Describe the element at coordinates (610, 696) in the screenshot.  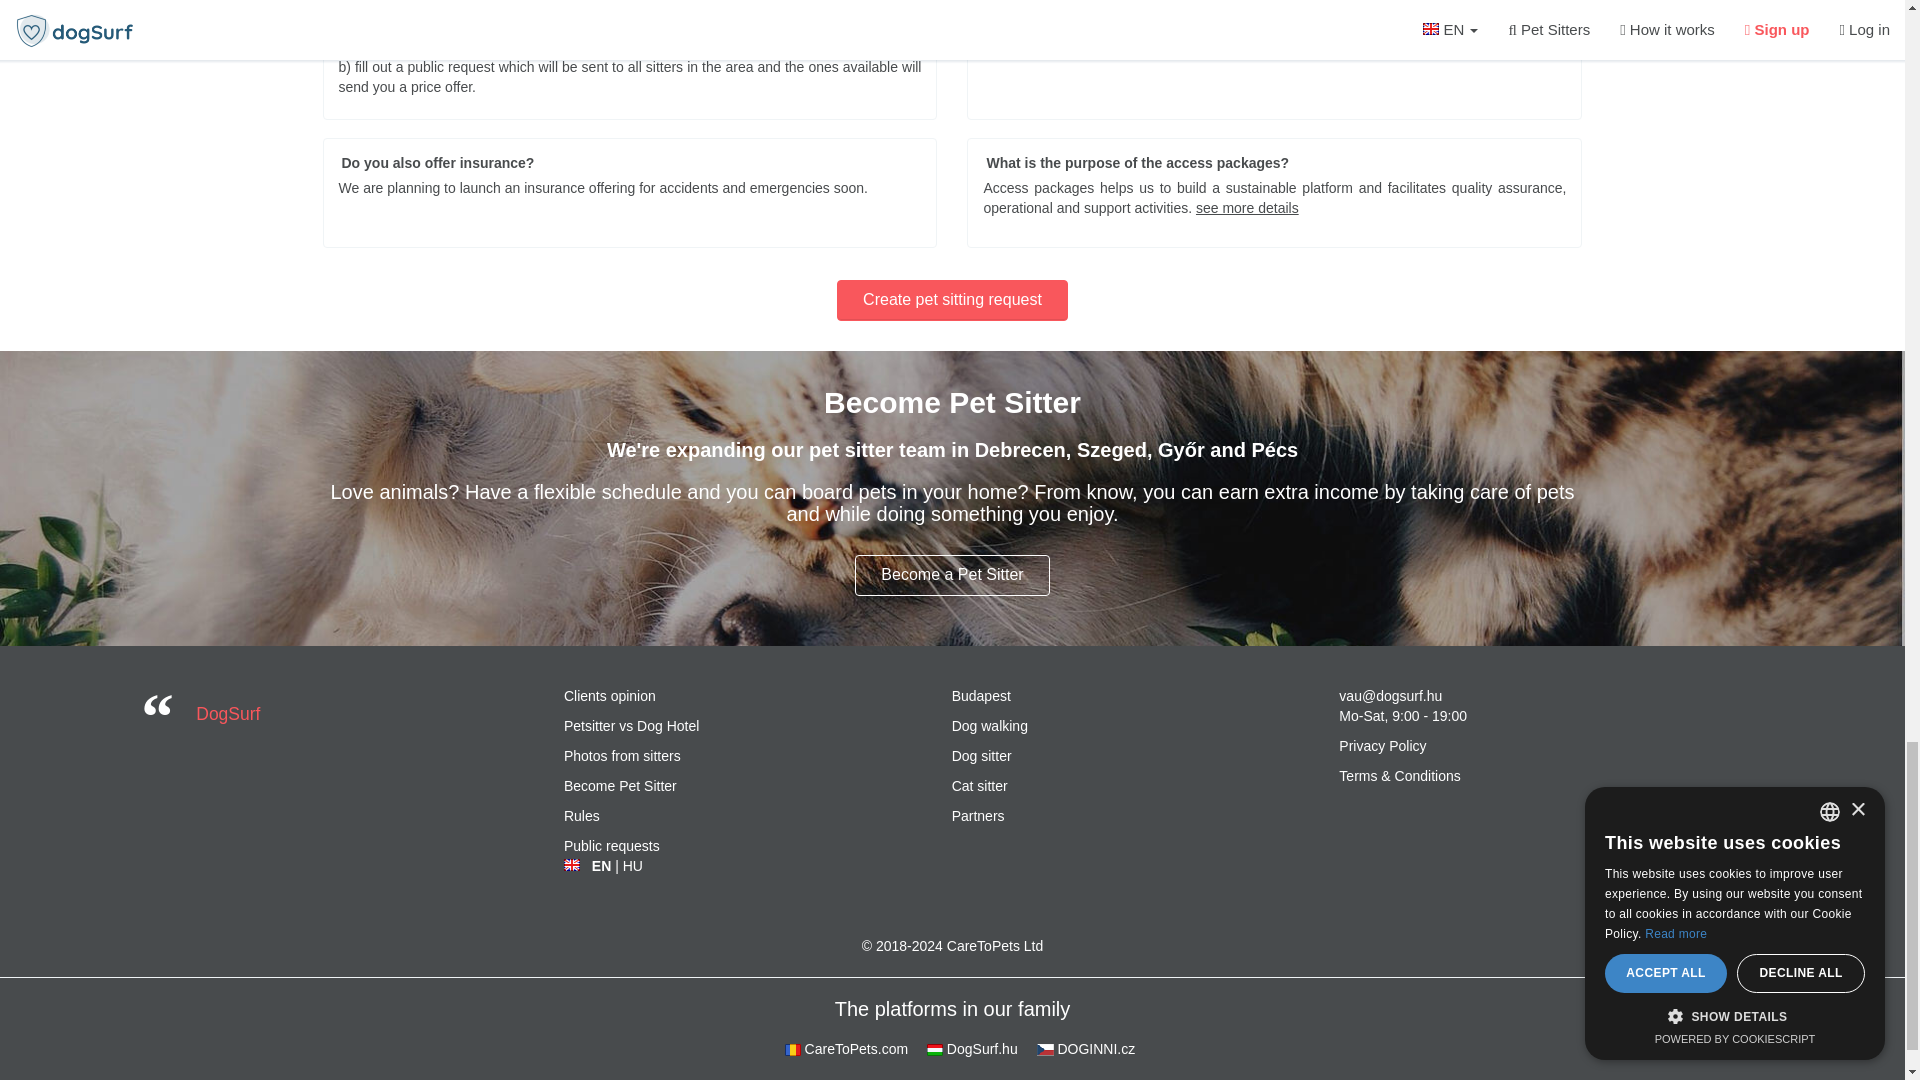
I see `Clients opinion` at that location.